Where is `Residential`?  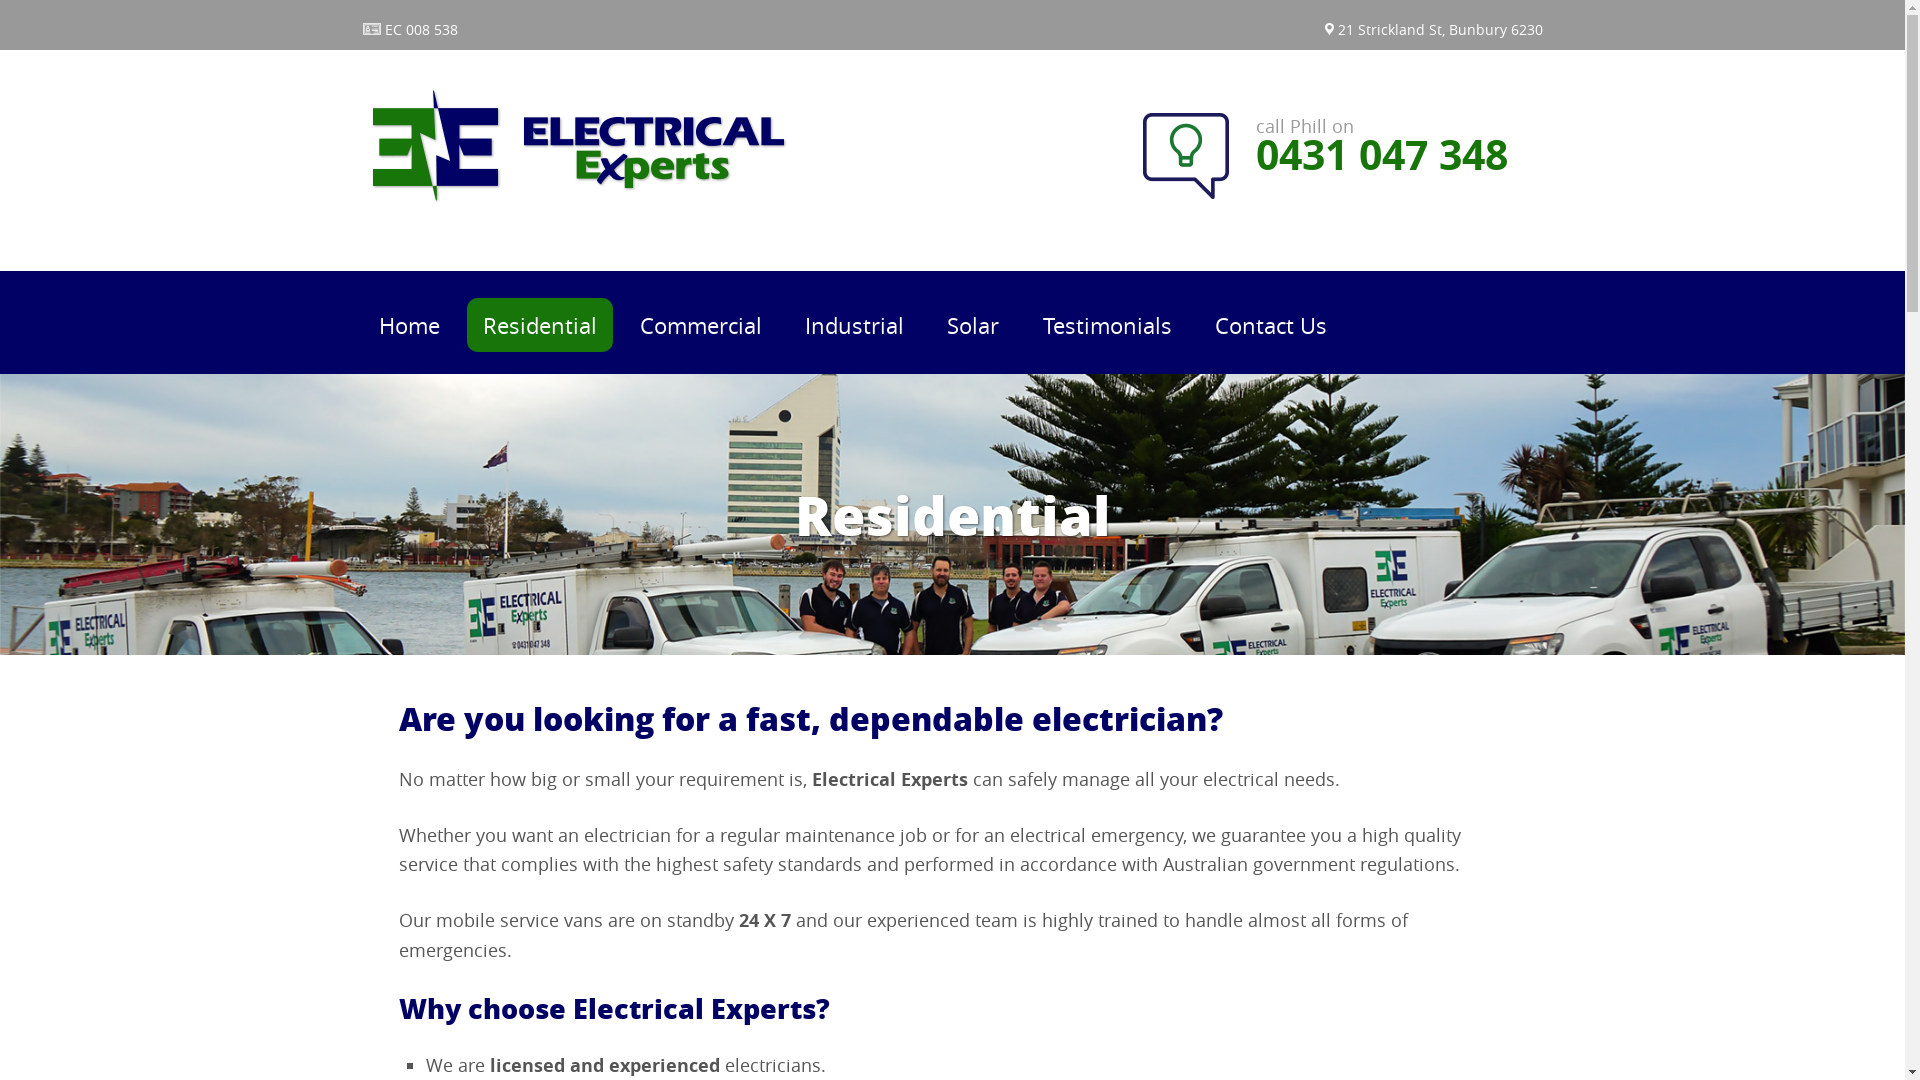
Residential is located at coordinates (540, 325).